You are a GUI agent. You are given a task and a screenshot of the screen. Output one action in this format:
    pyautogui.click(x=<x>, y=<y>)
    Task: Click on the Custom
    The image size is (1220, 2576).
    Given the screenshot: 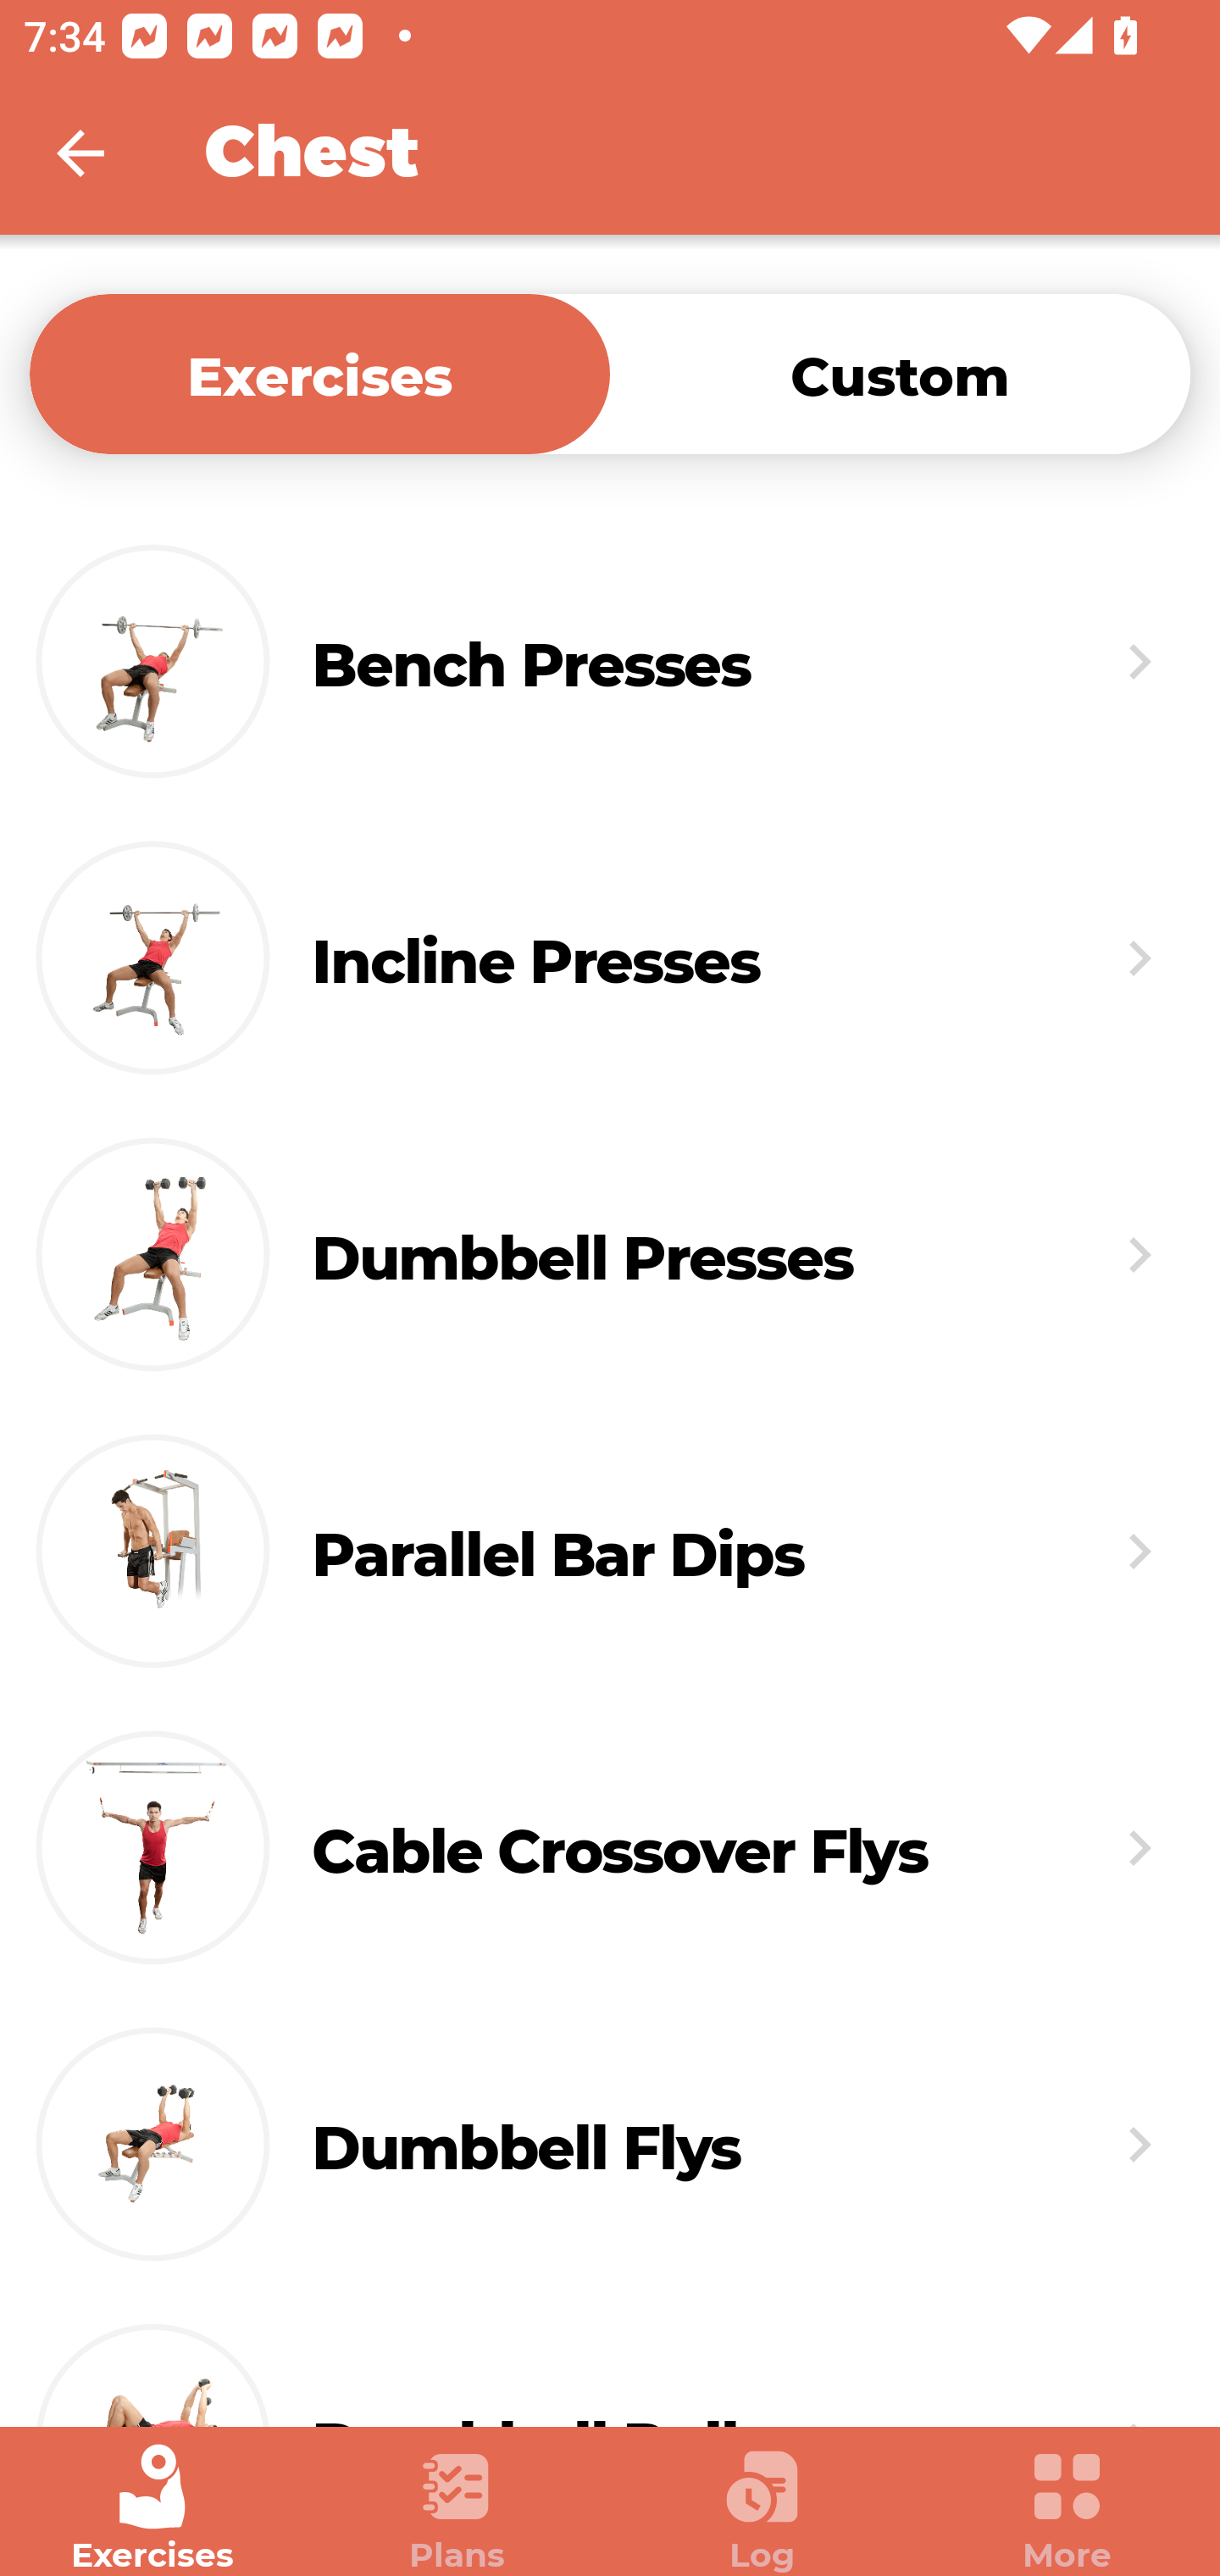 What is the action you would take?
    pyautogui.click(x=900, y=373)
    